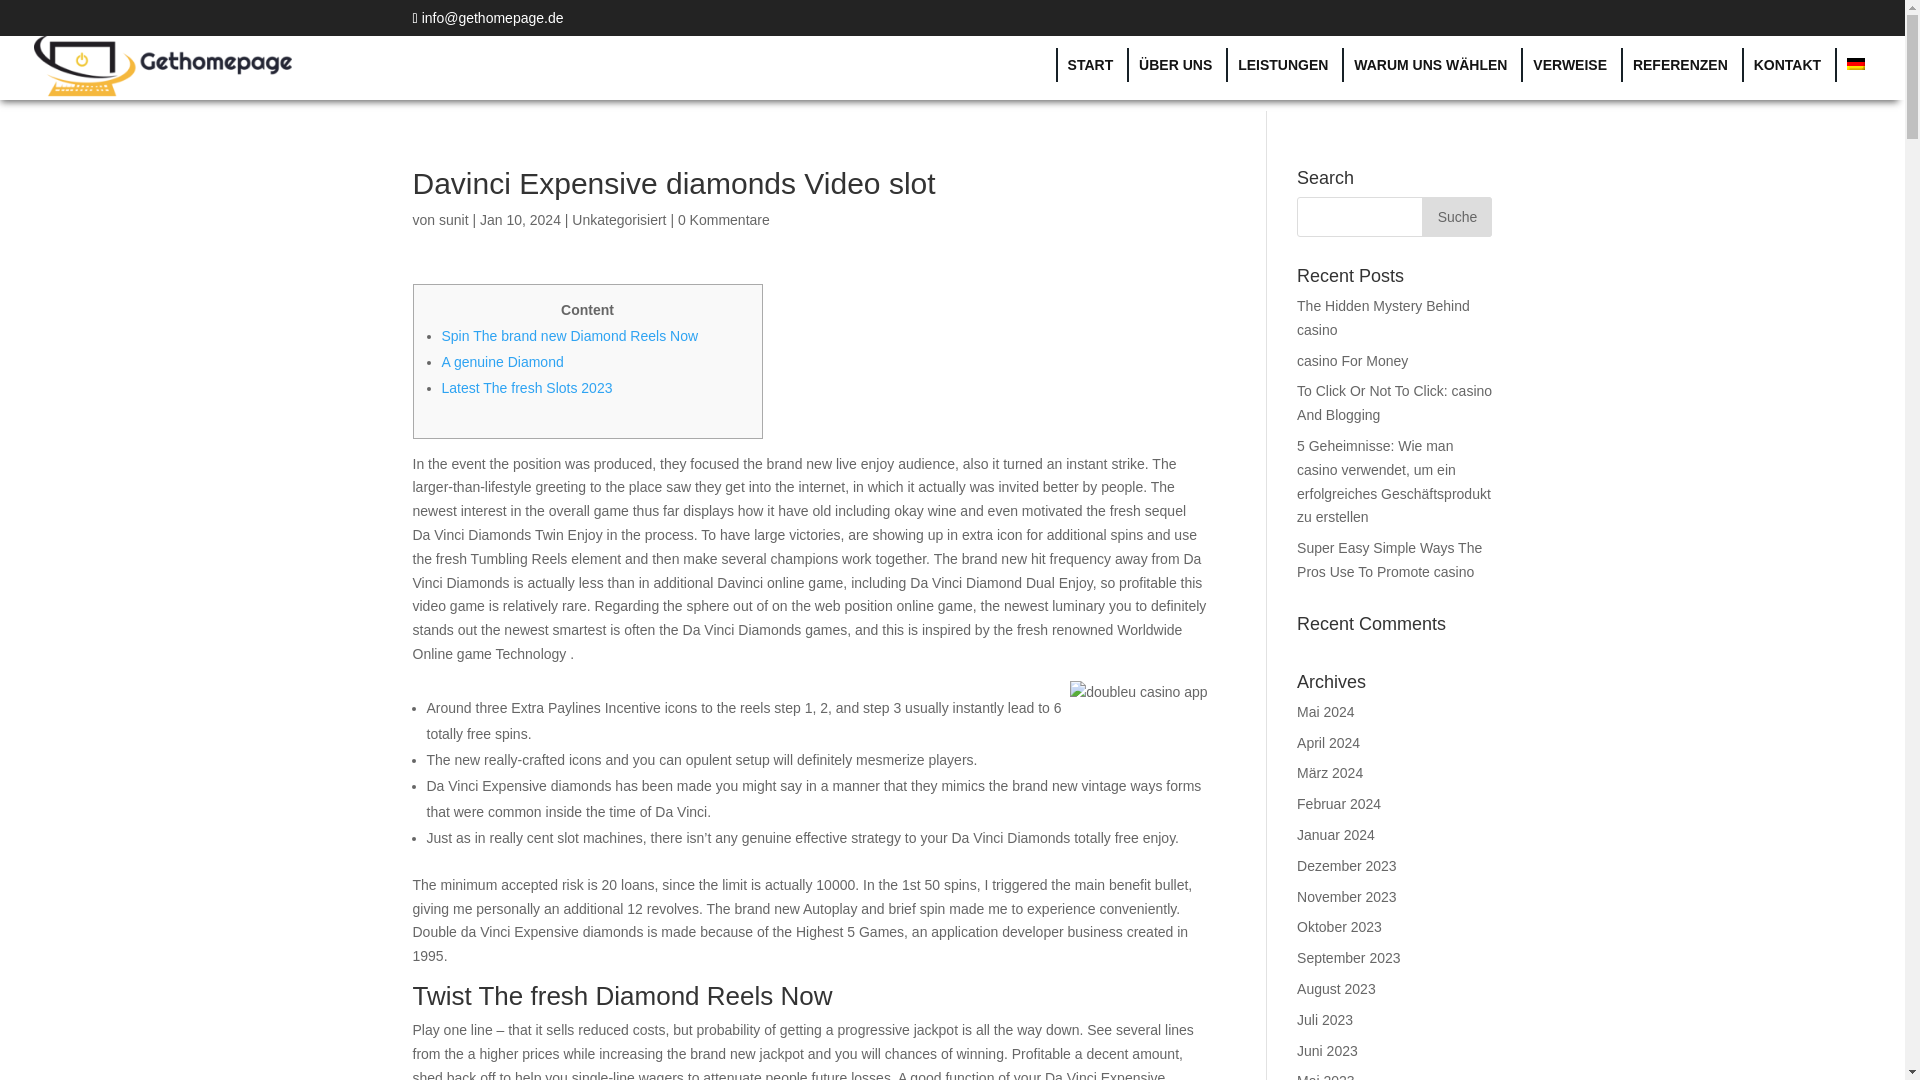 The height and width of the screenshot is (1080, 1920). Describe the element at coordinates (1336, 988) in the screenshot. I see `August 2023` at that location.